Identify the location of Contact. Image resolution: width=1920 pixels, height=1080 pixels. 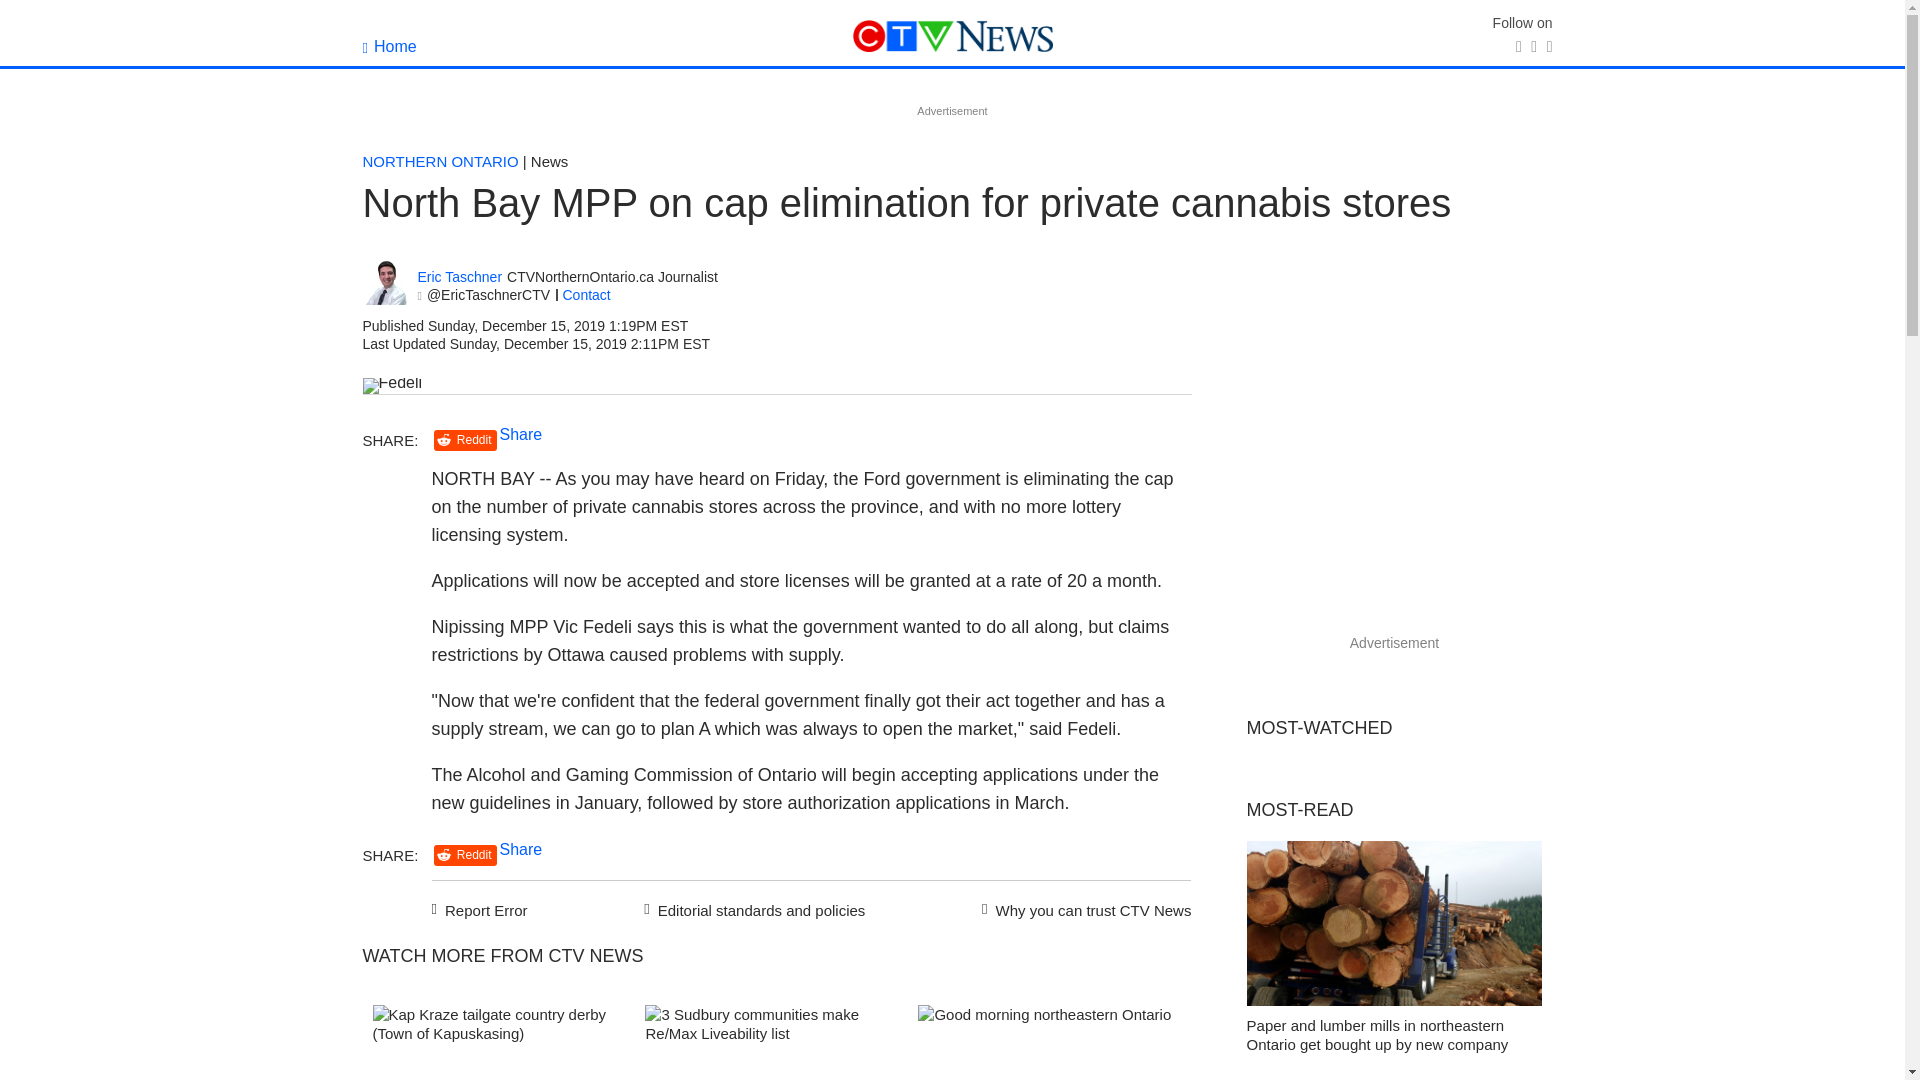
(586, 295).